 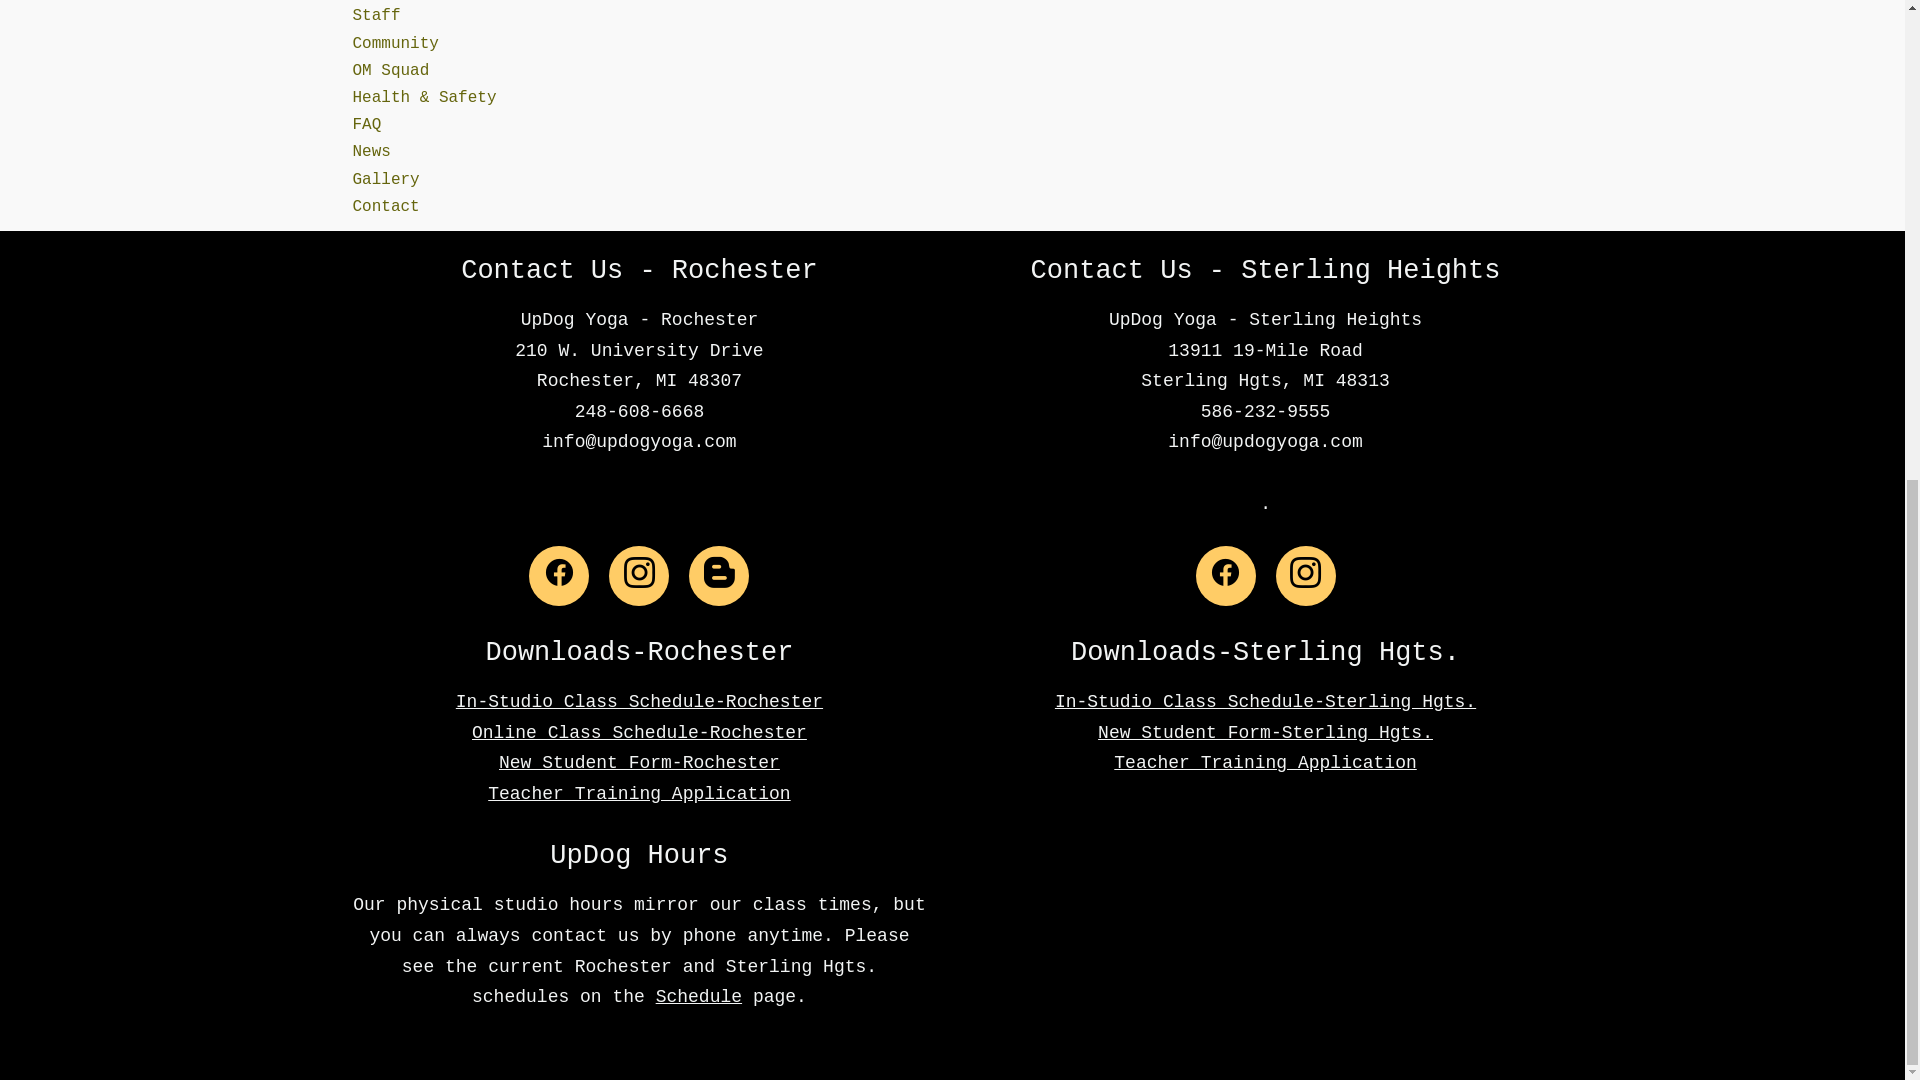 What do you see at coordinates (375, 15) in the screenshot?
I see `Staff` at bounding box center [375, 15].